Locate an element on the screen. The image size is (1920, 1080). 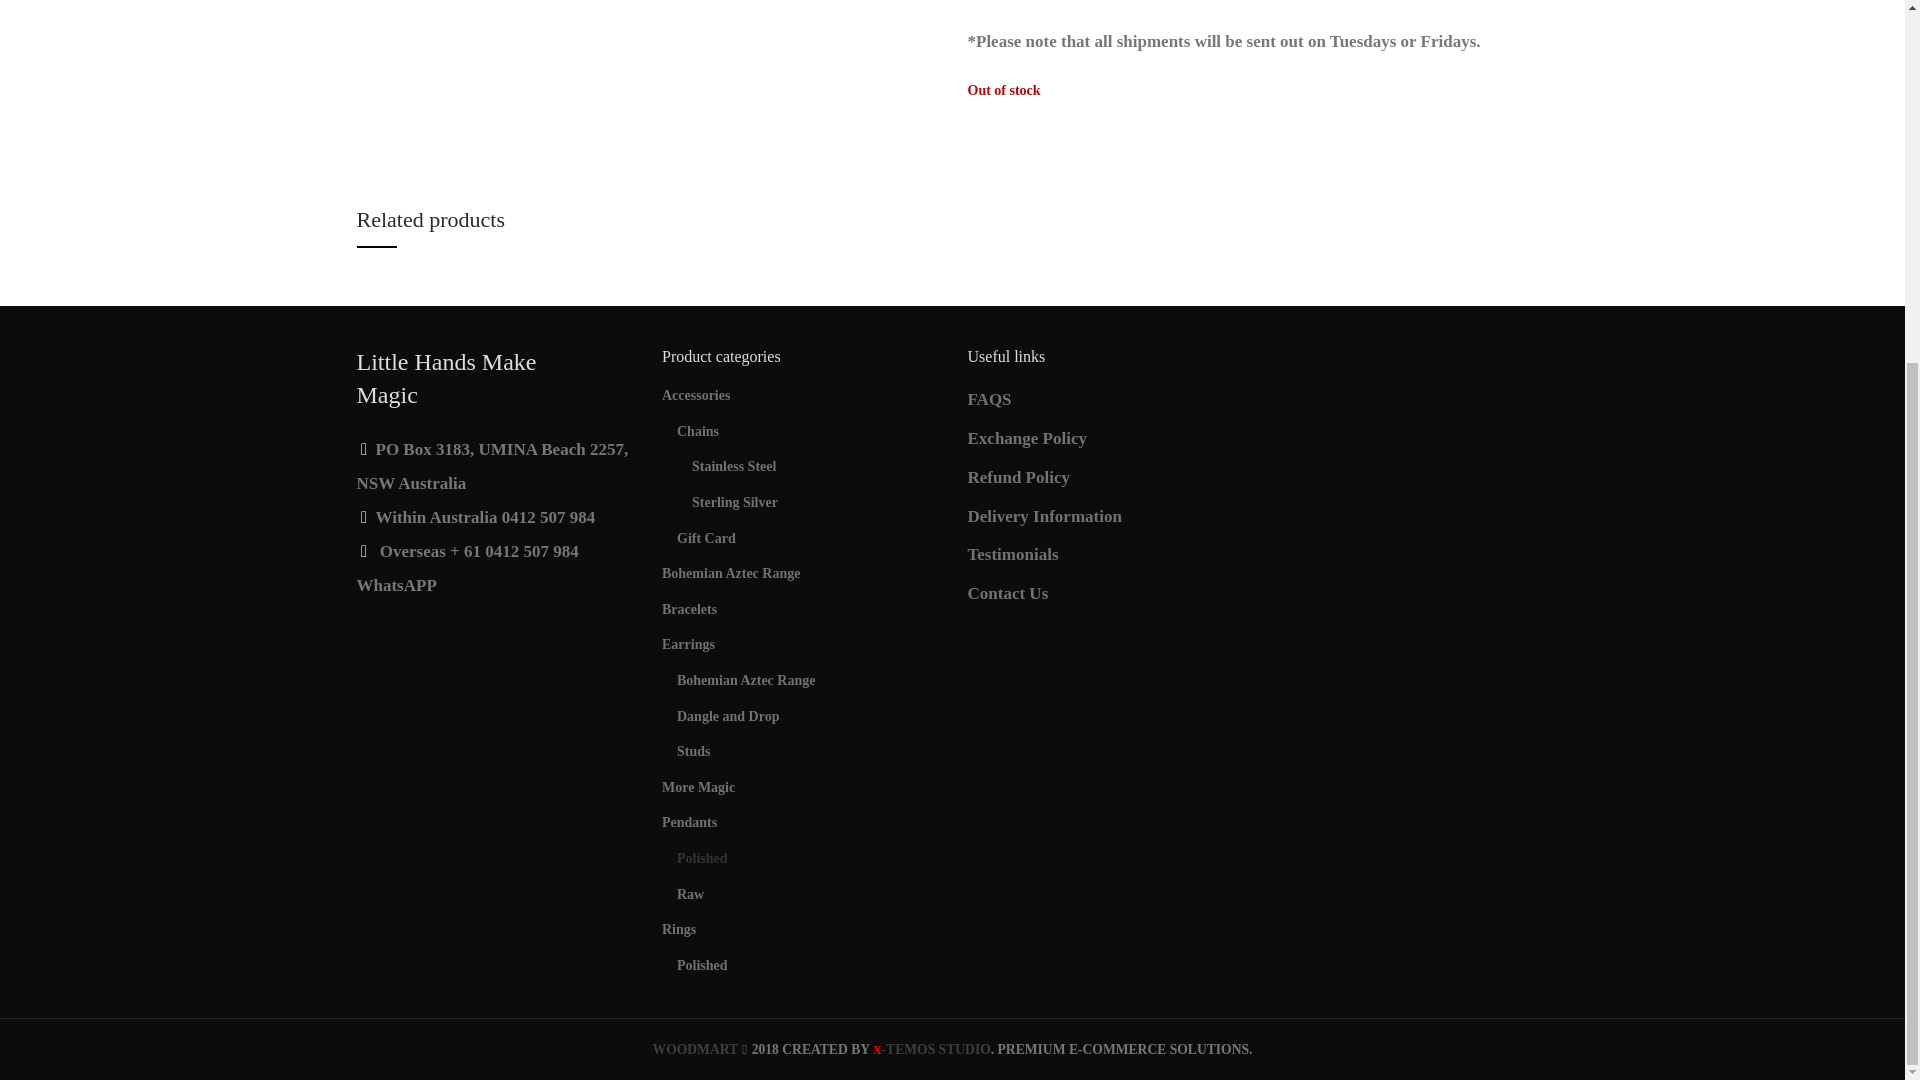
Bohemian Aztec Range is located at coordinates (808, 680).